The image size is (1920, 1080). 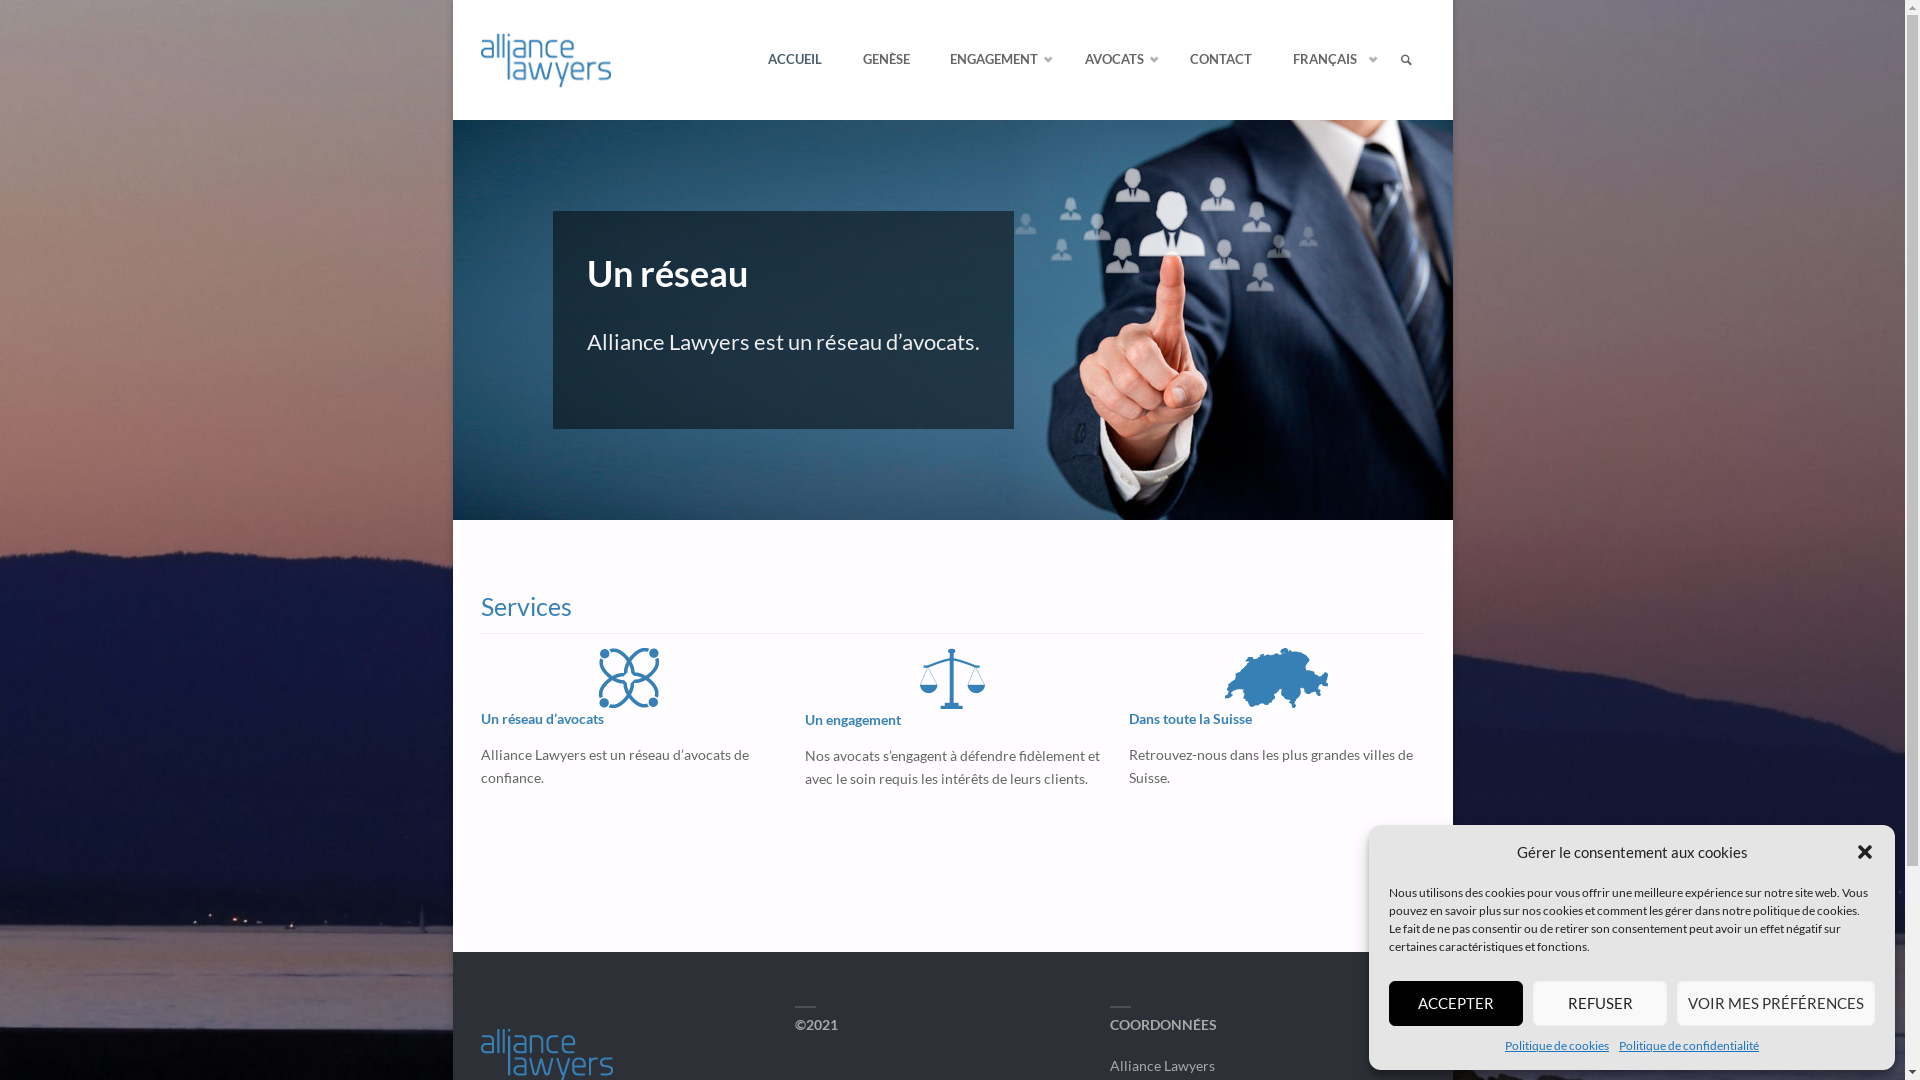 What do you see at coordinates (1557, 1046) in the screenshot?
I see `Politique de cookies` at bounding box center [1557, 1046].